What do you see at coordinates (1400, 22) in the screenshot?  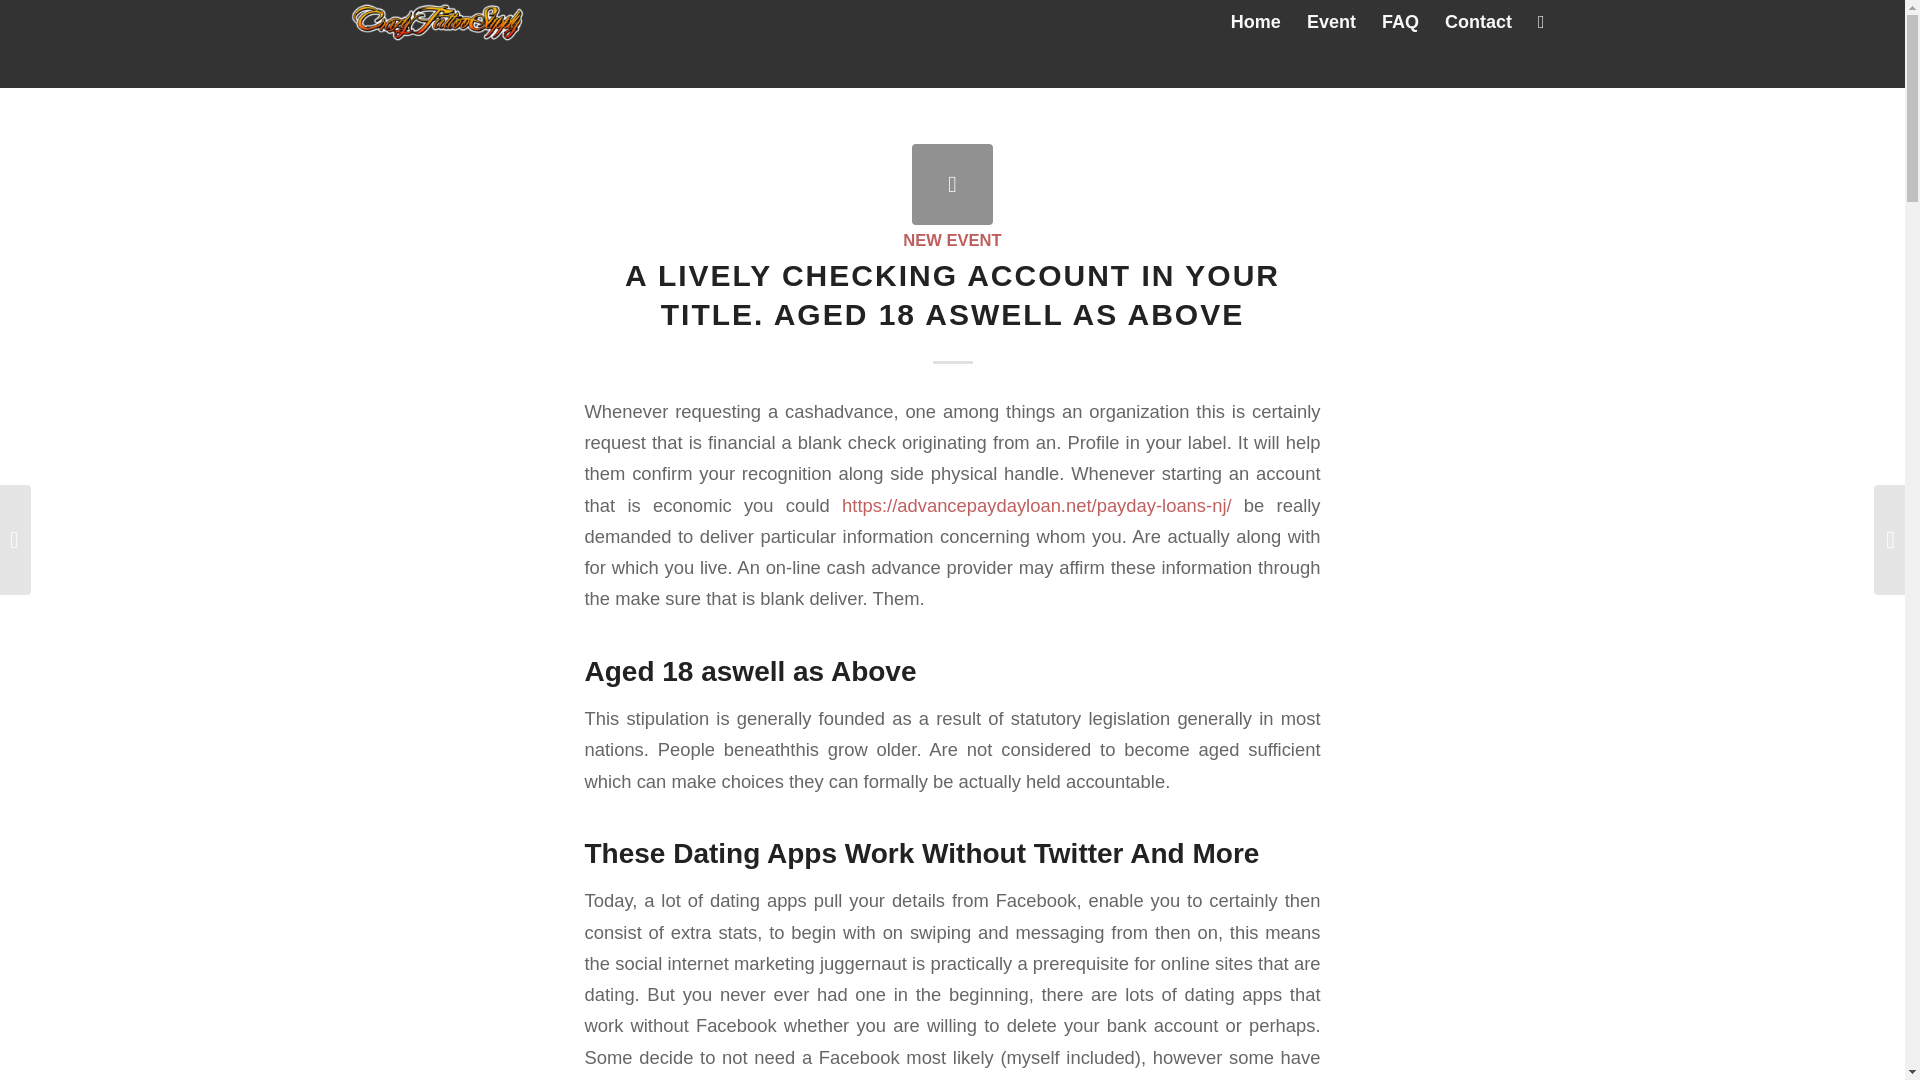 I see `FAQ` at bounding box center [1400, 22].